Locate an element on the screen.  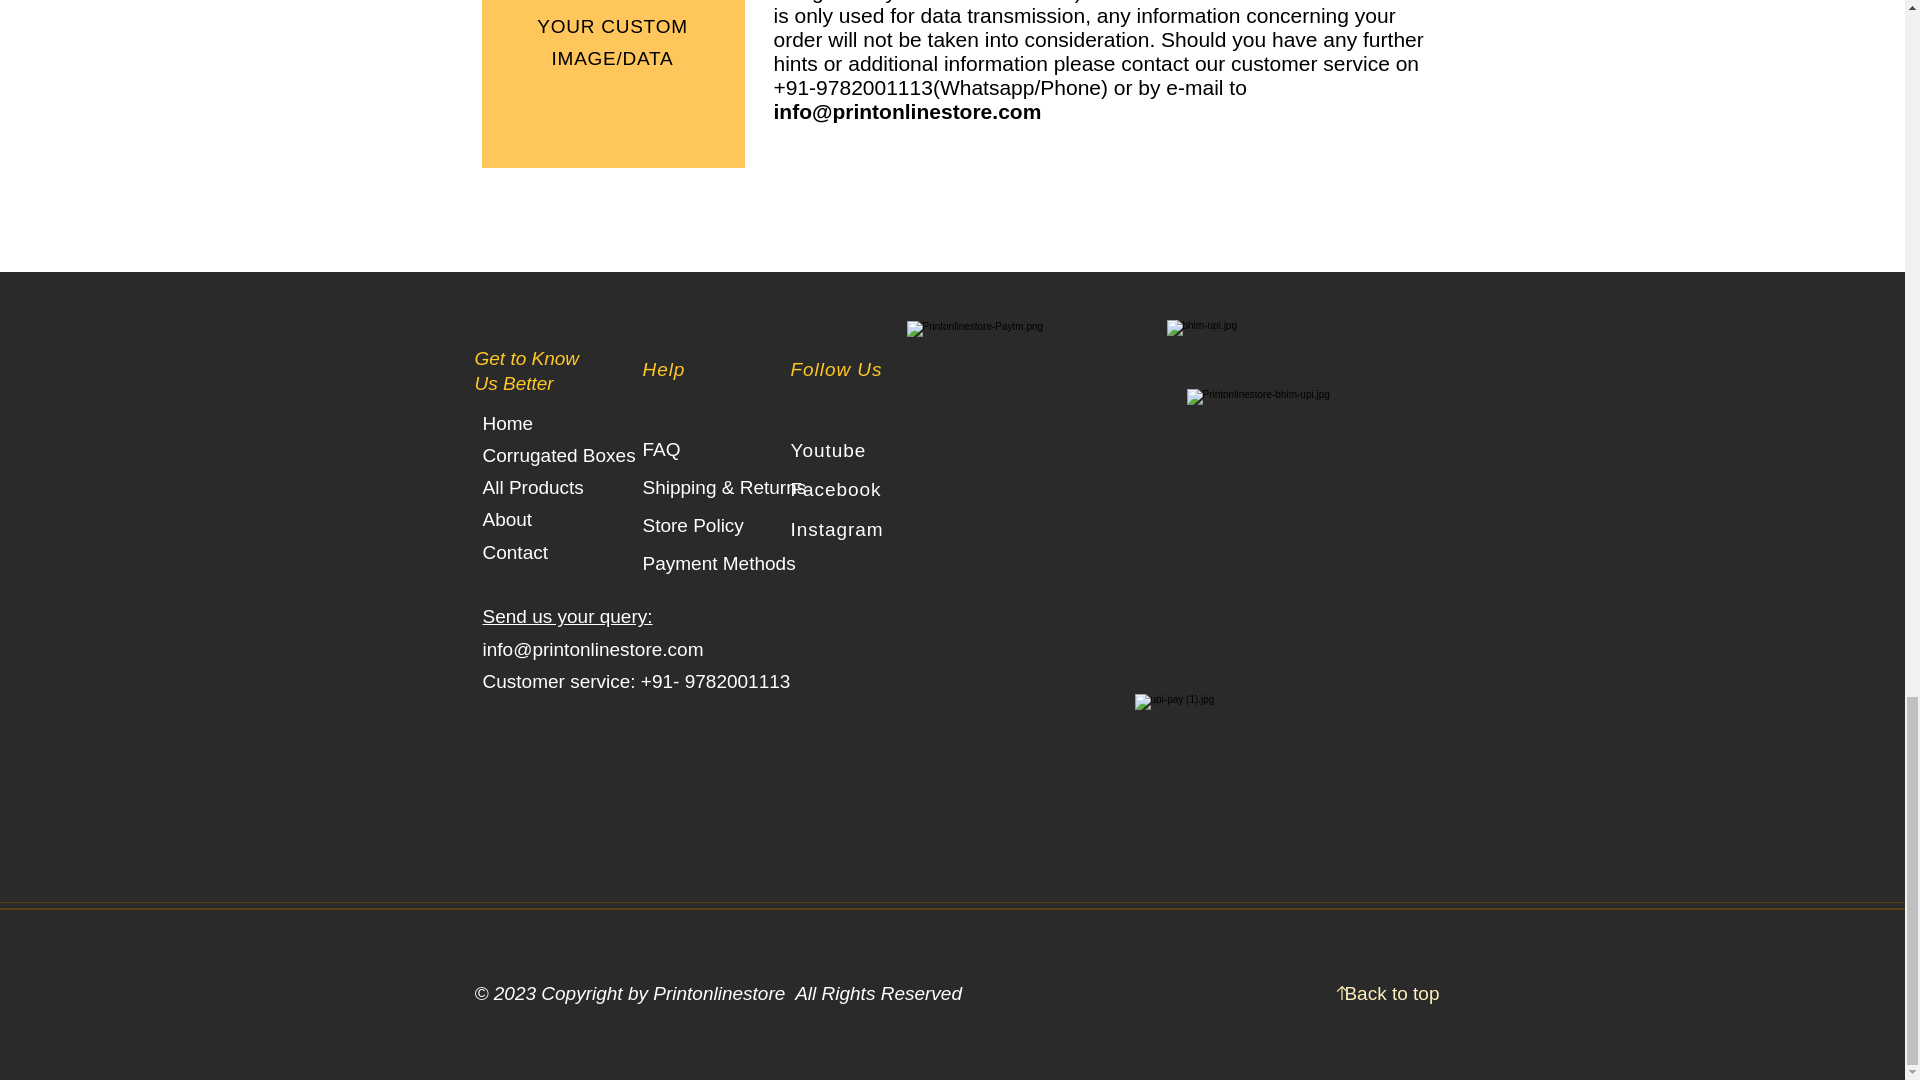
Instagram is located at coordinates (836, 530).